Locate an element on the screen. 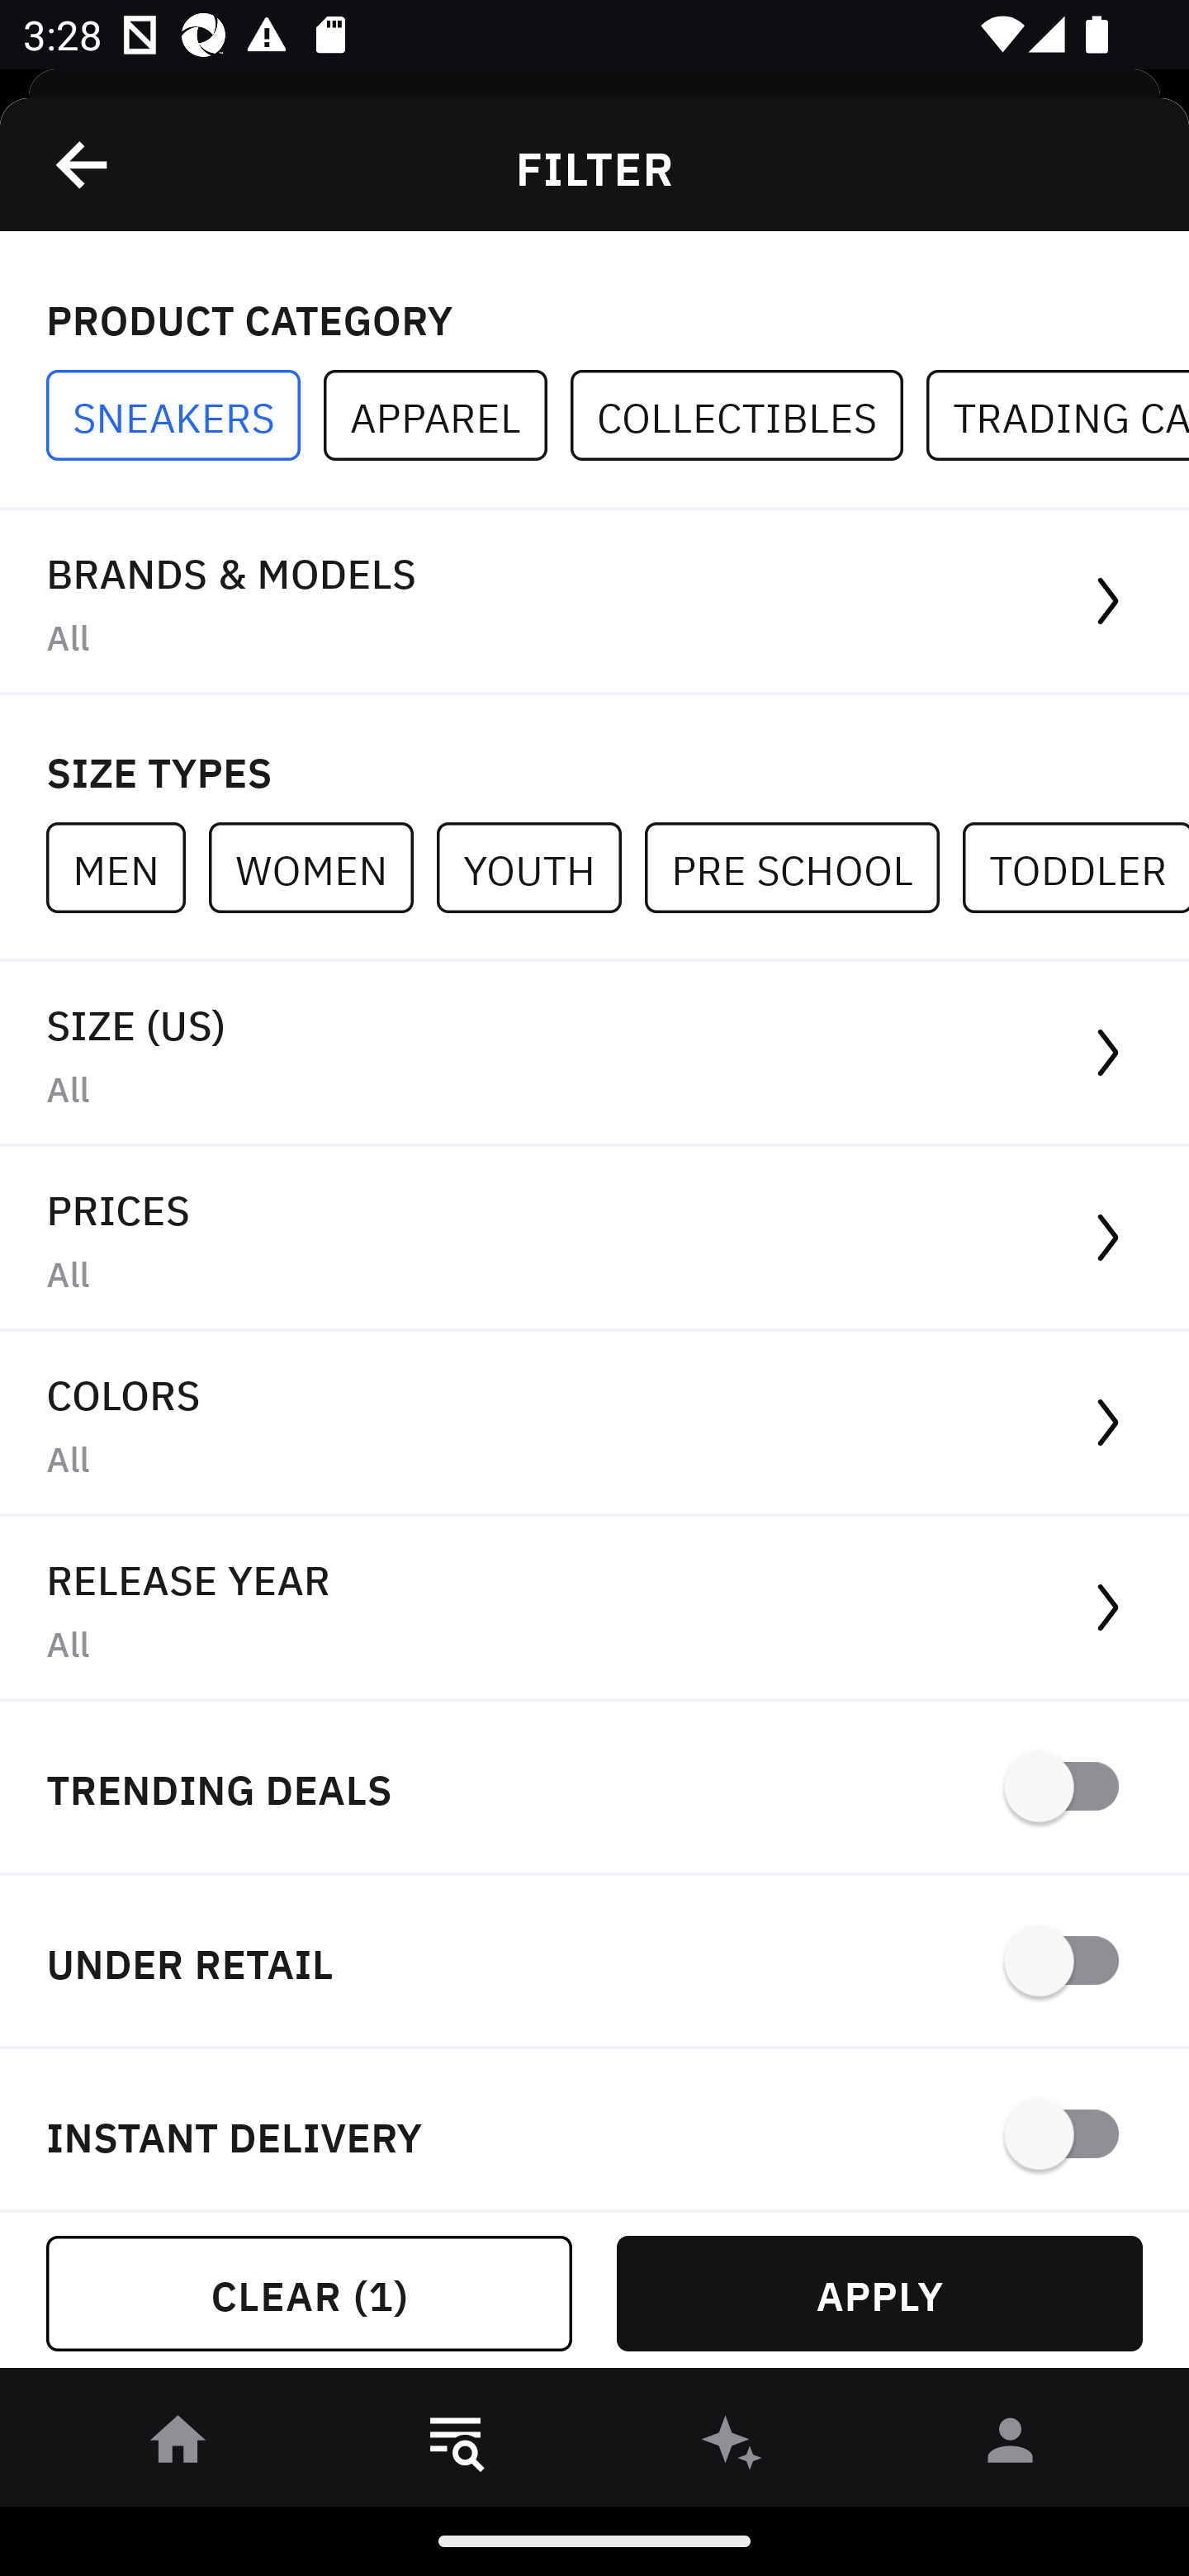 This screenshot has height=2576, width=1189. COLORS All is located at coordinates (594, 1424).